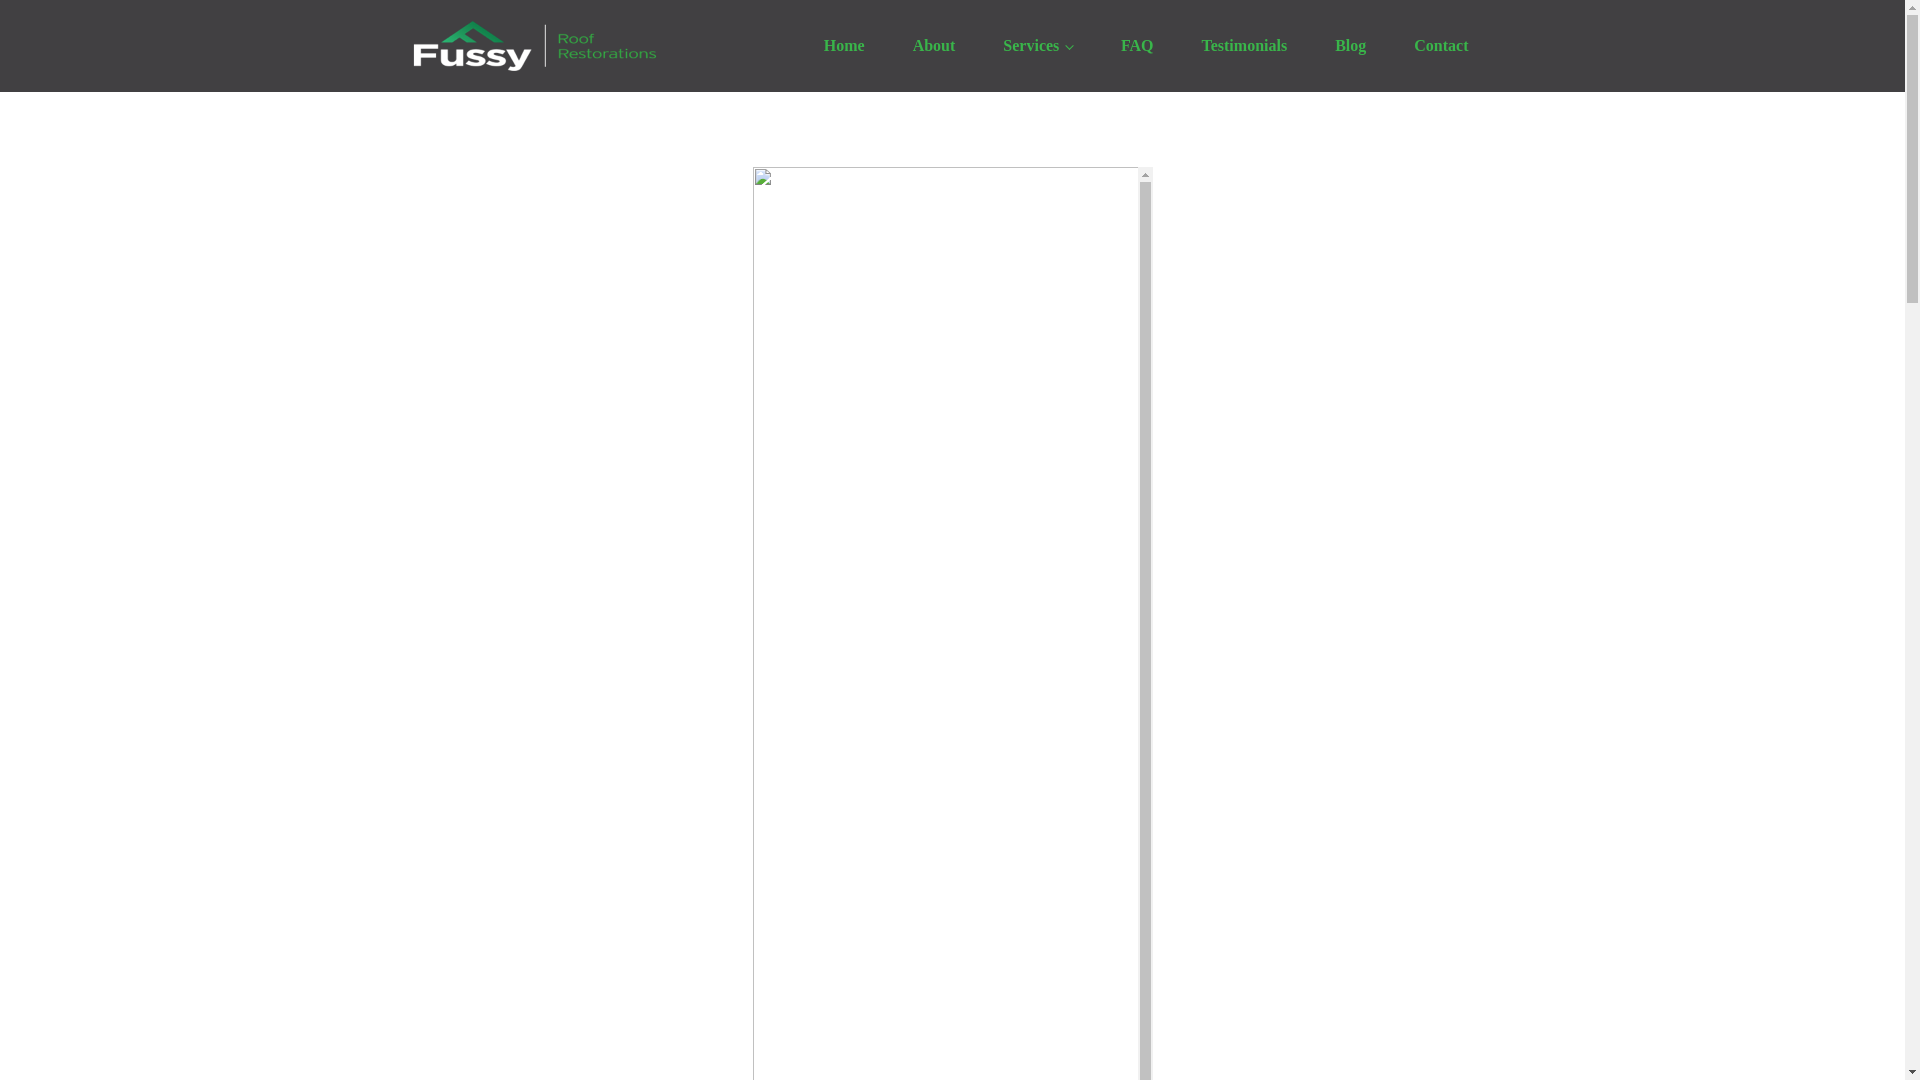  Describe the element at coordinates (934, 46) in the screenshot. I see `About` at that location.